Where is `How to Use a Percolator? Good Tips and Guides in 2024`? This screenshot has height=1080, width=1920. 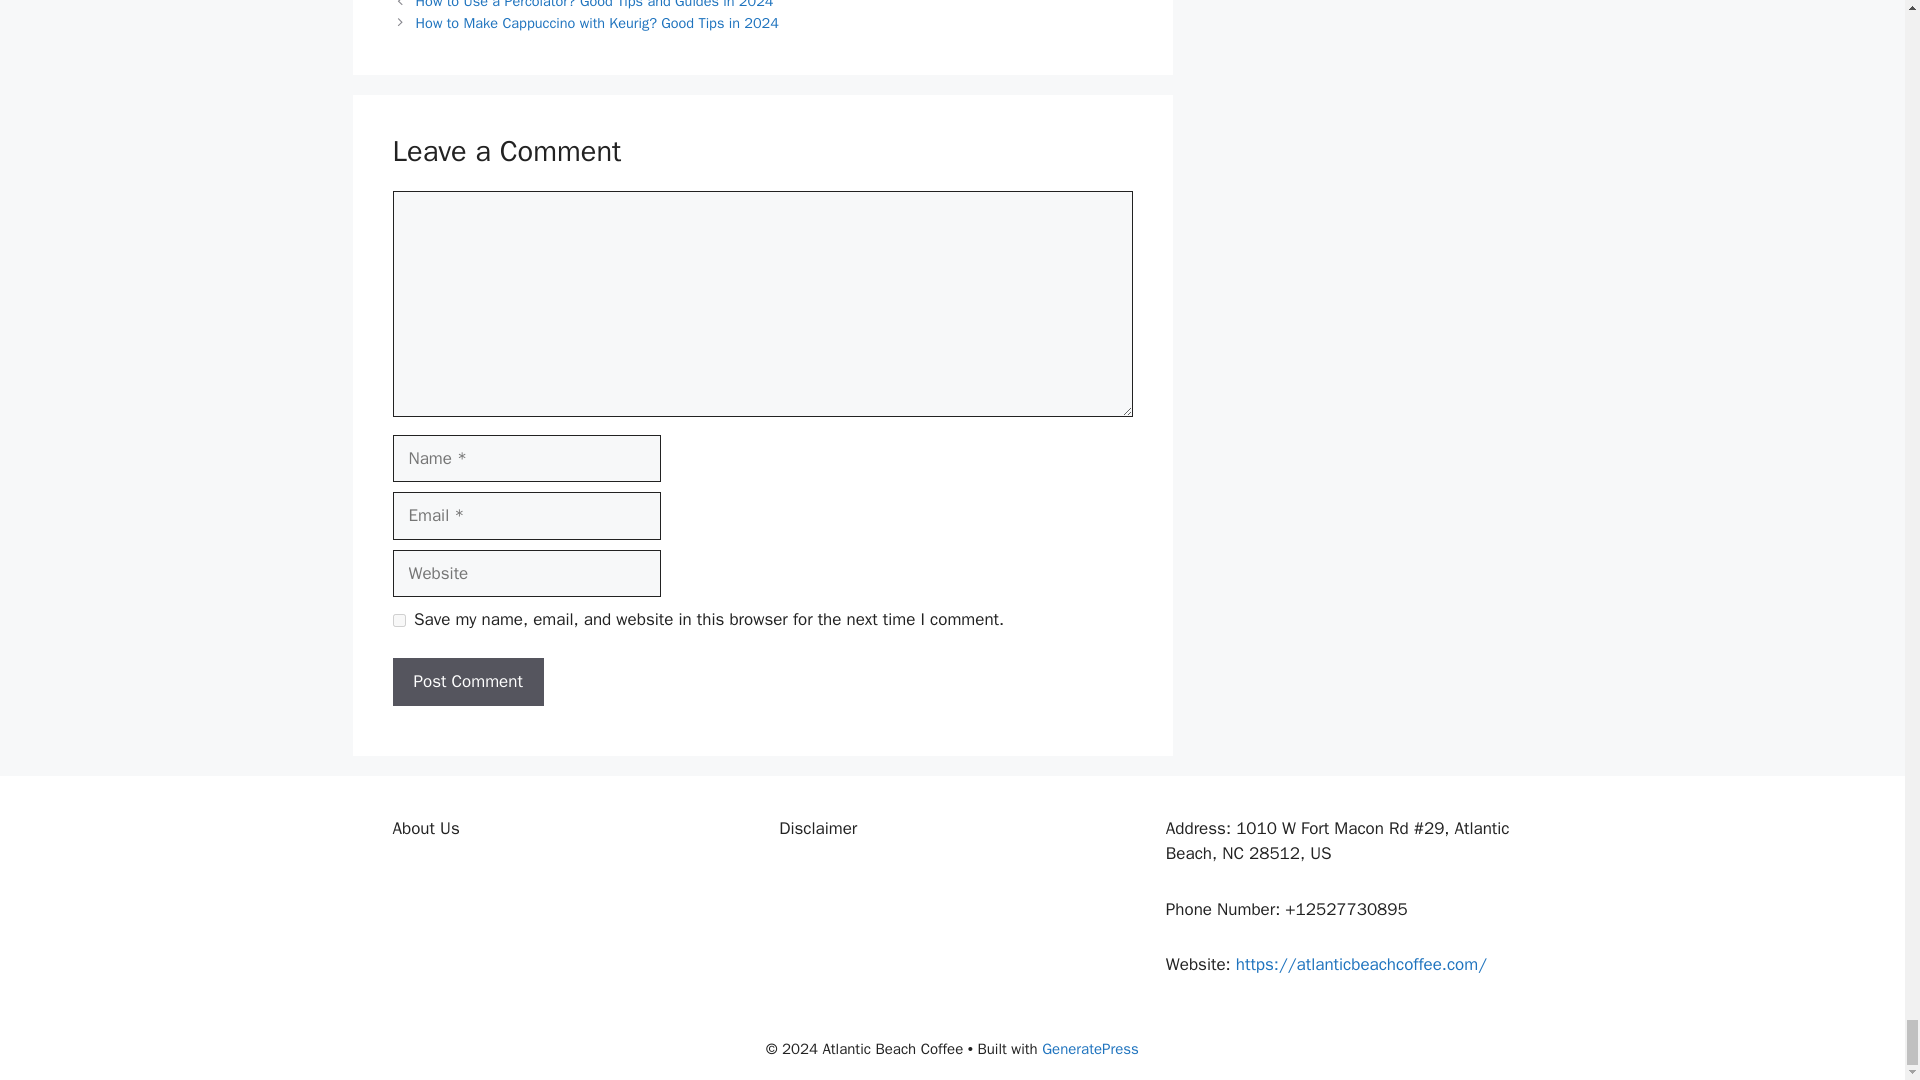
How to Use a Percolator? Good Tips and Guides in 2024 is located at coordinates (594, 4).